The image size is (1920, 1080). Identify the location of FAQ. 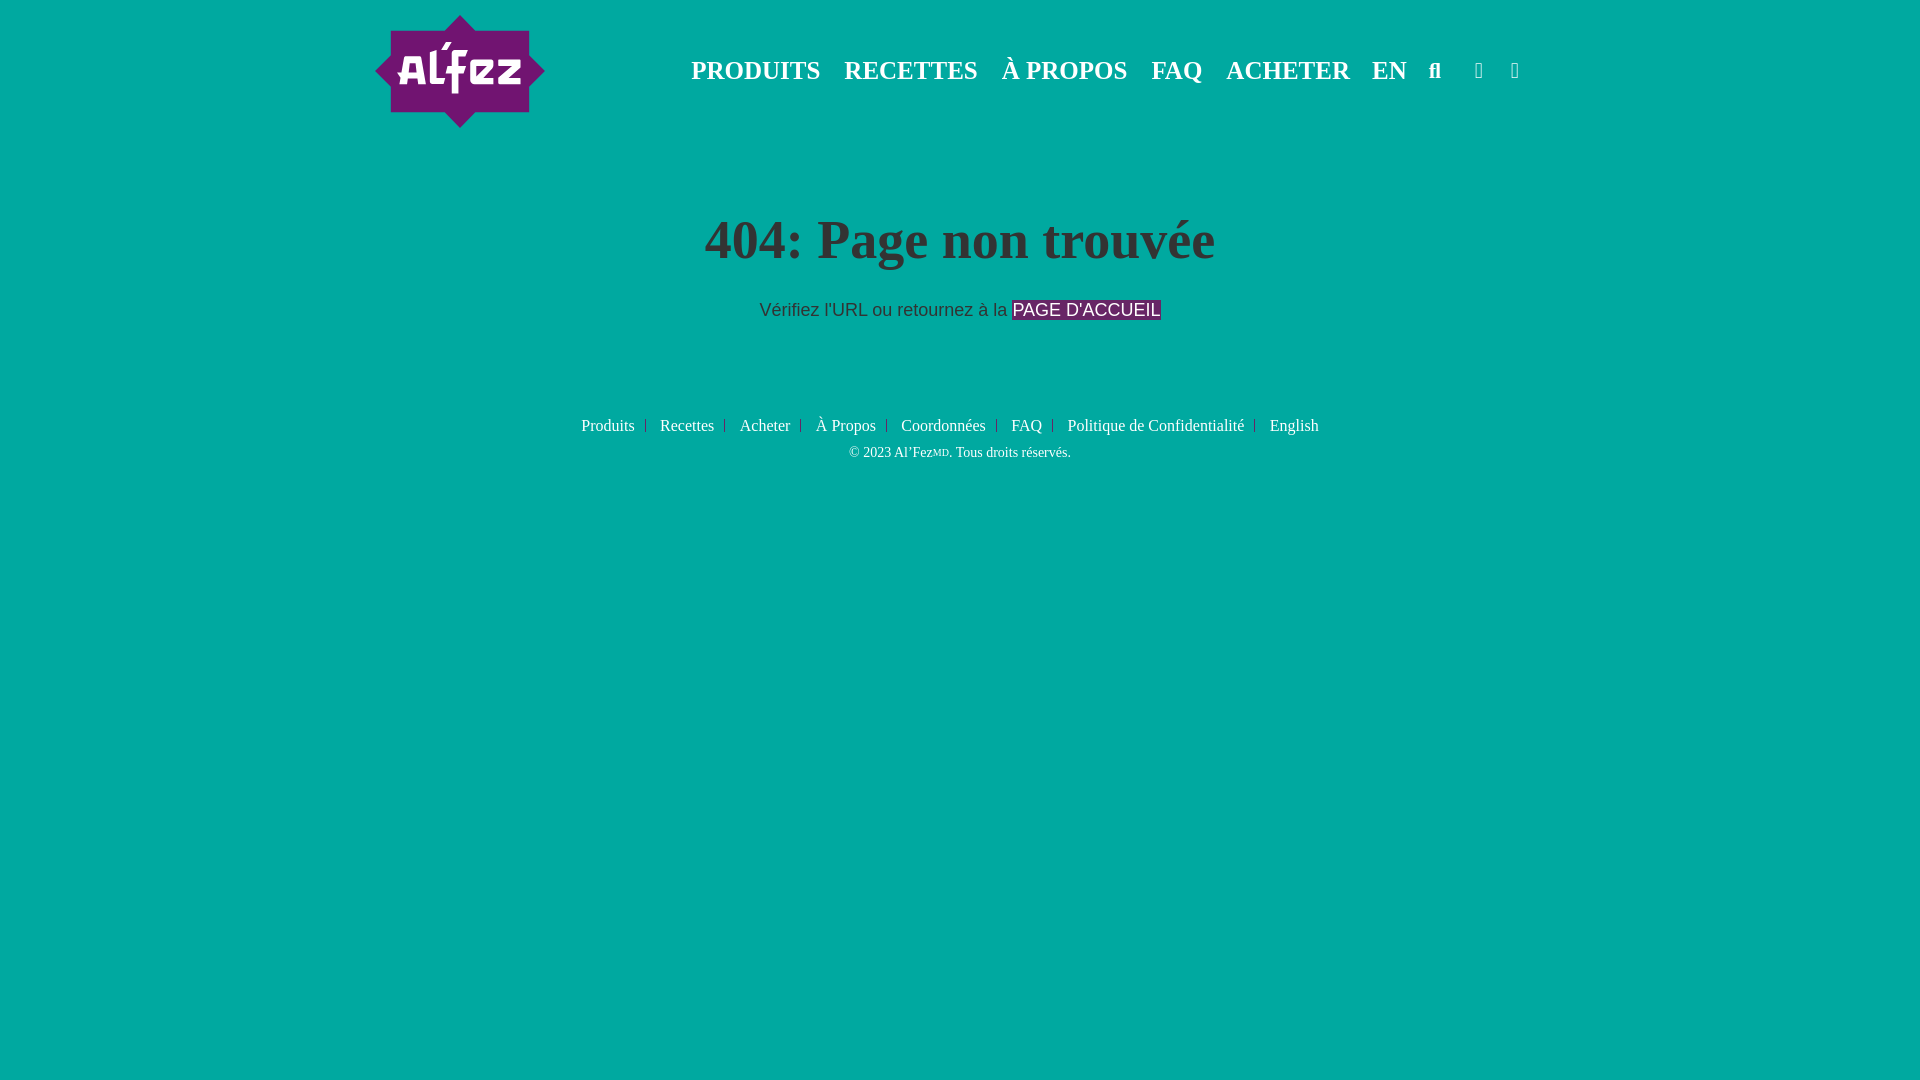
(1032, 426).